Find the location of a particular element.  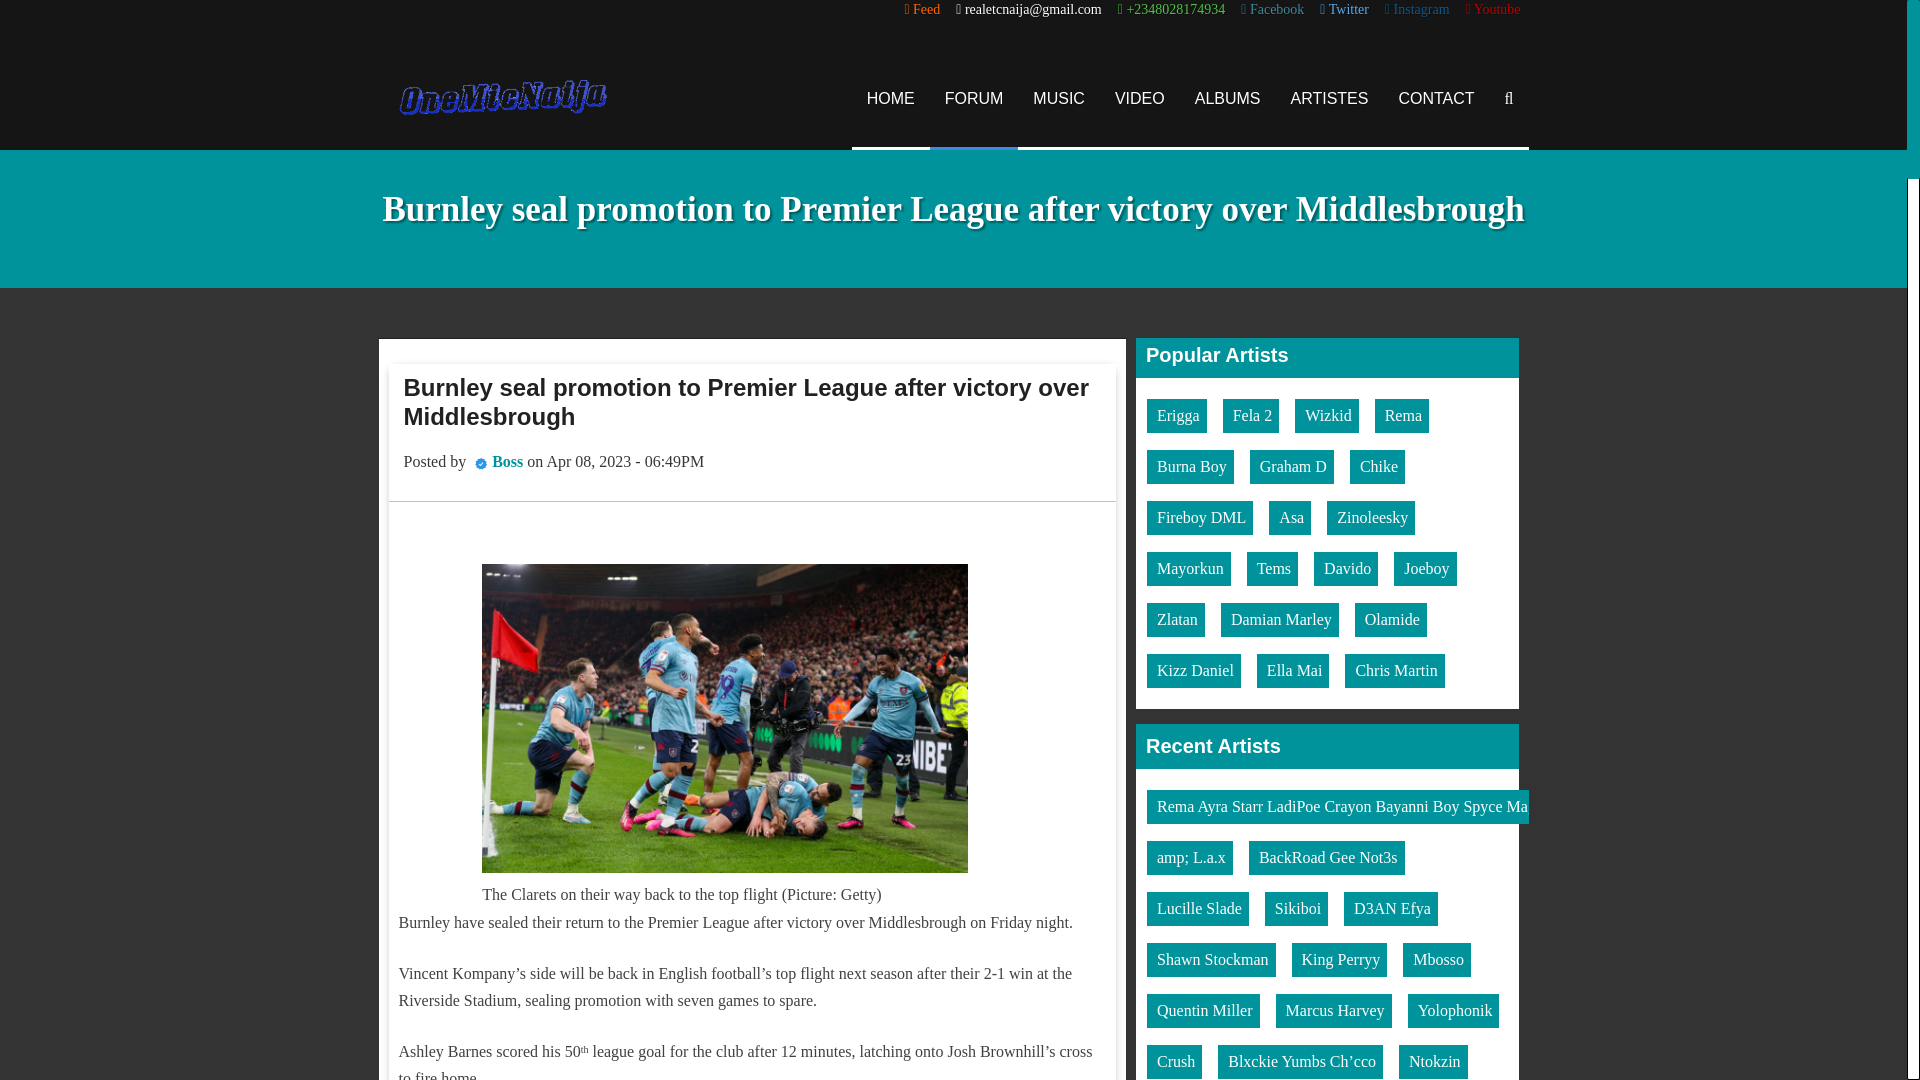

Twitter is located at coordinates (1344, 10).